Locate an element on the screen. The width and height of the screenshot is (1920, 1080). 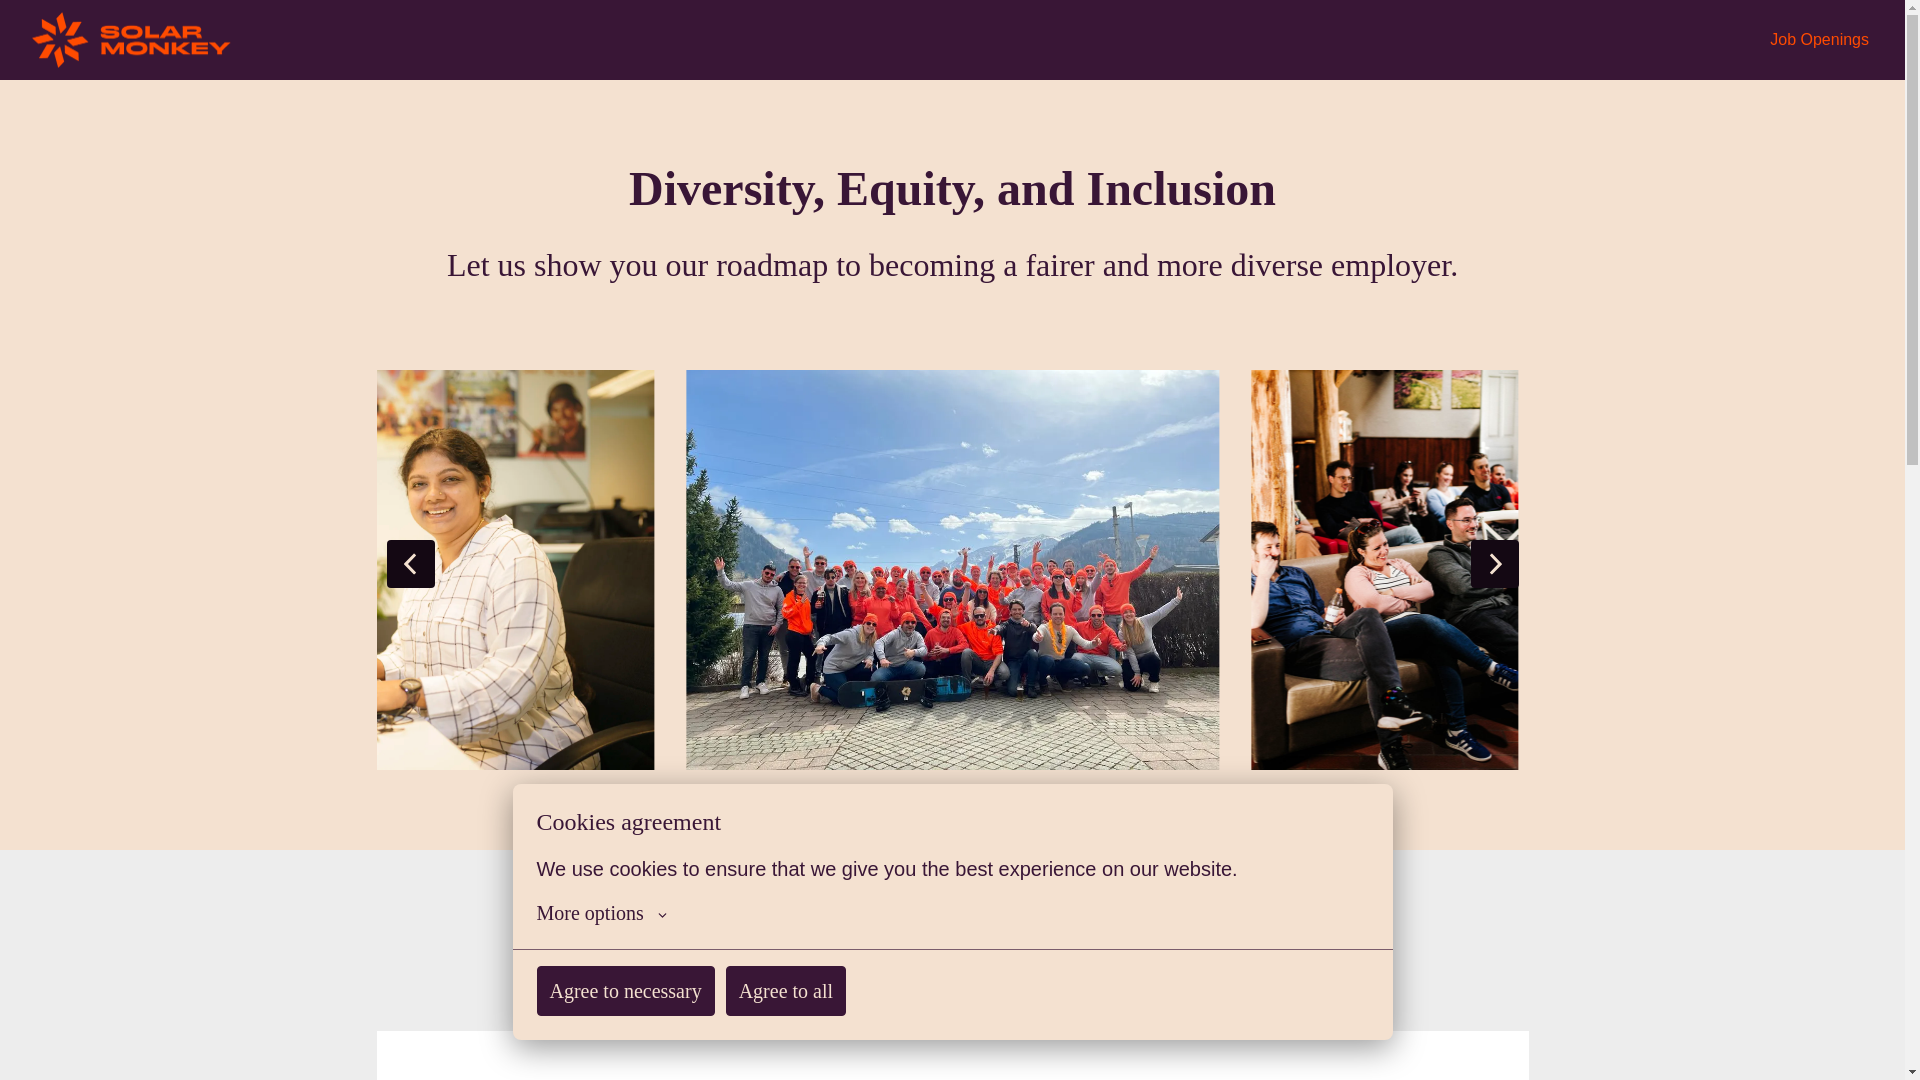
Agree to all is located at coordinates (786, 1009).